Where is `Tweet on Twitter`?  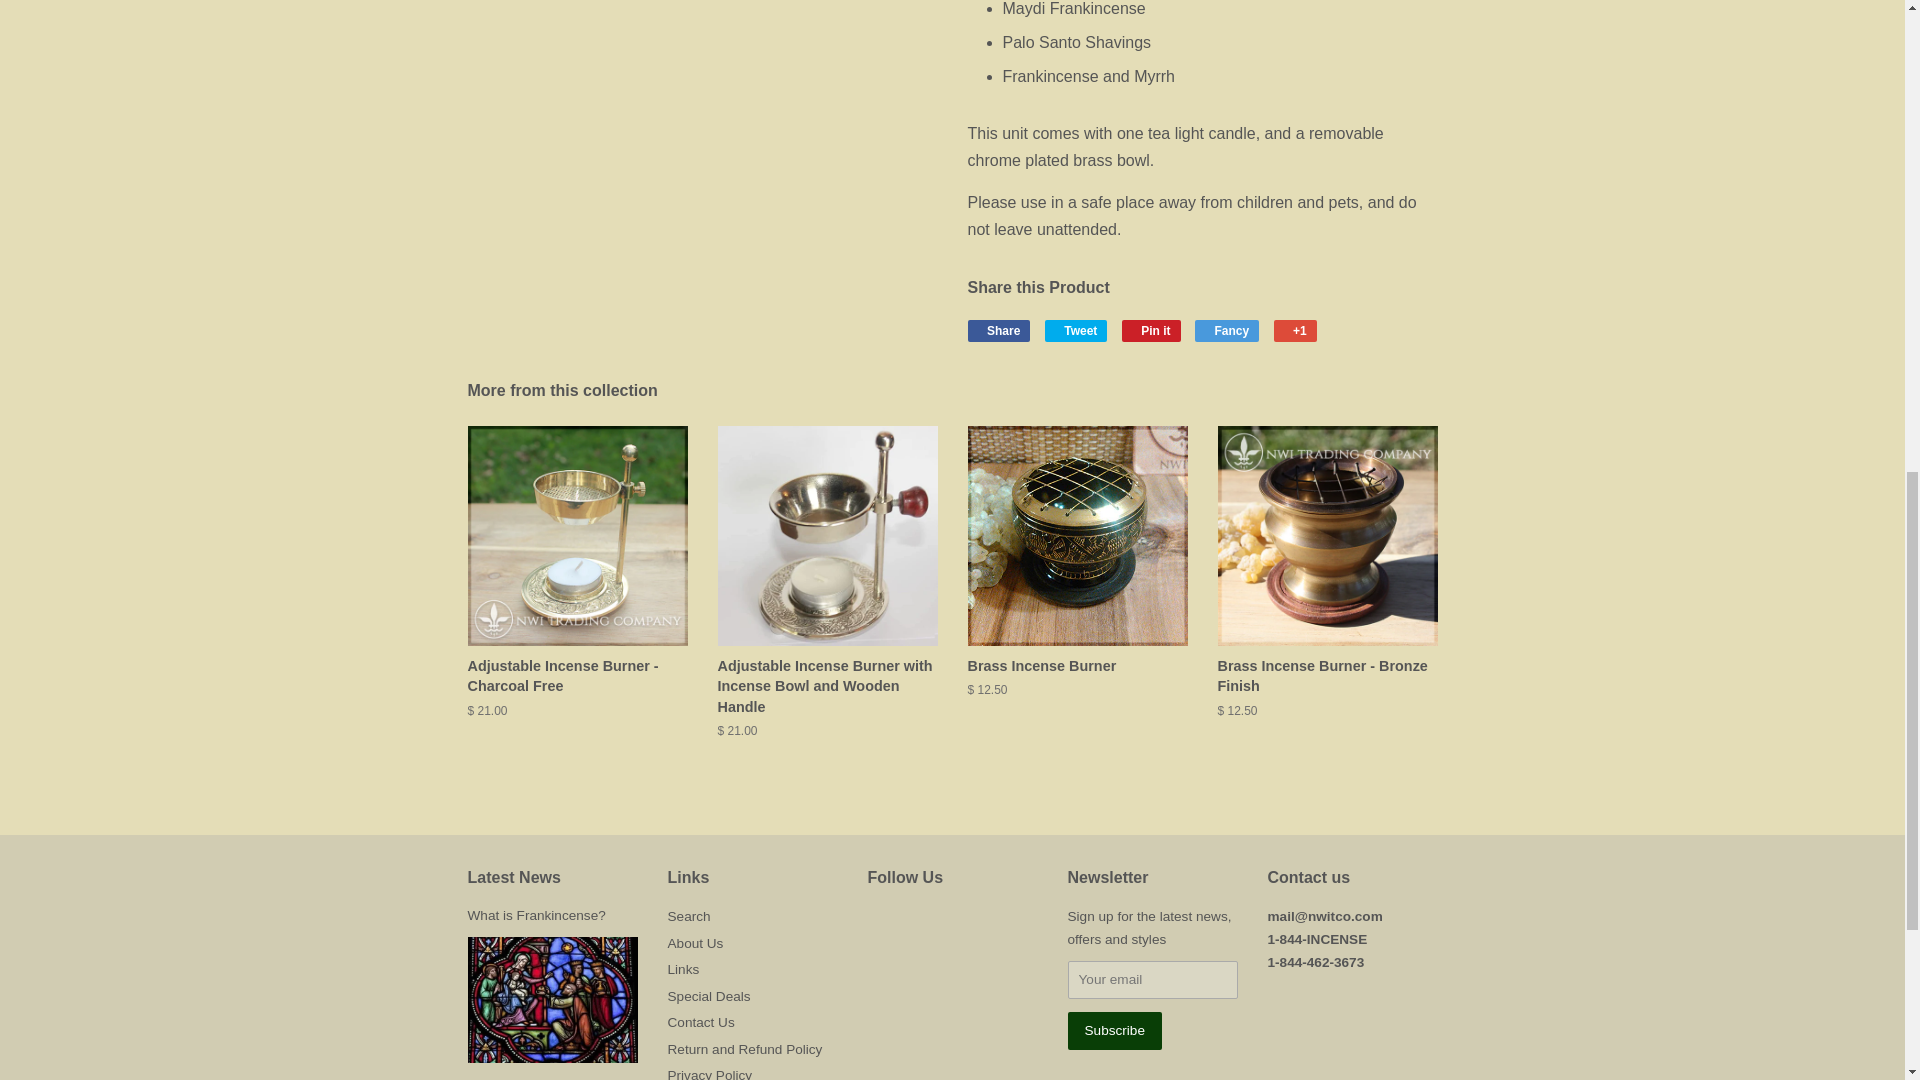
Tweet on Twitter is located at coordinates (1076, 330).